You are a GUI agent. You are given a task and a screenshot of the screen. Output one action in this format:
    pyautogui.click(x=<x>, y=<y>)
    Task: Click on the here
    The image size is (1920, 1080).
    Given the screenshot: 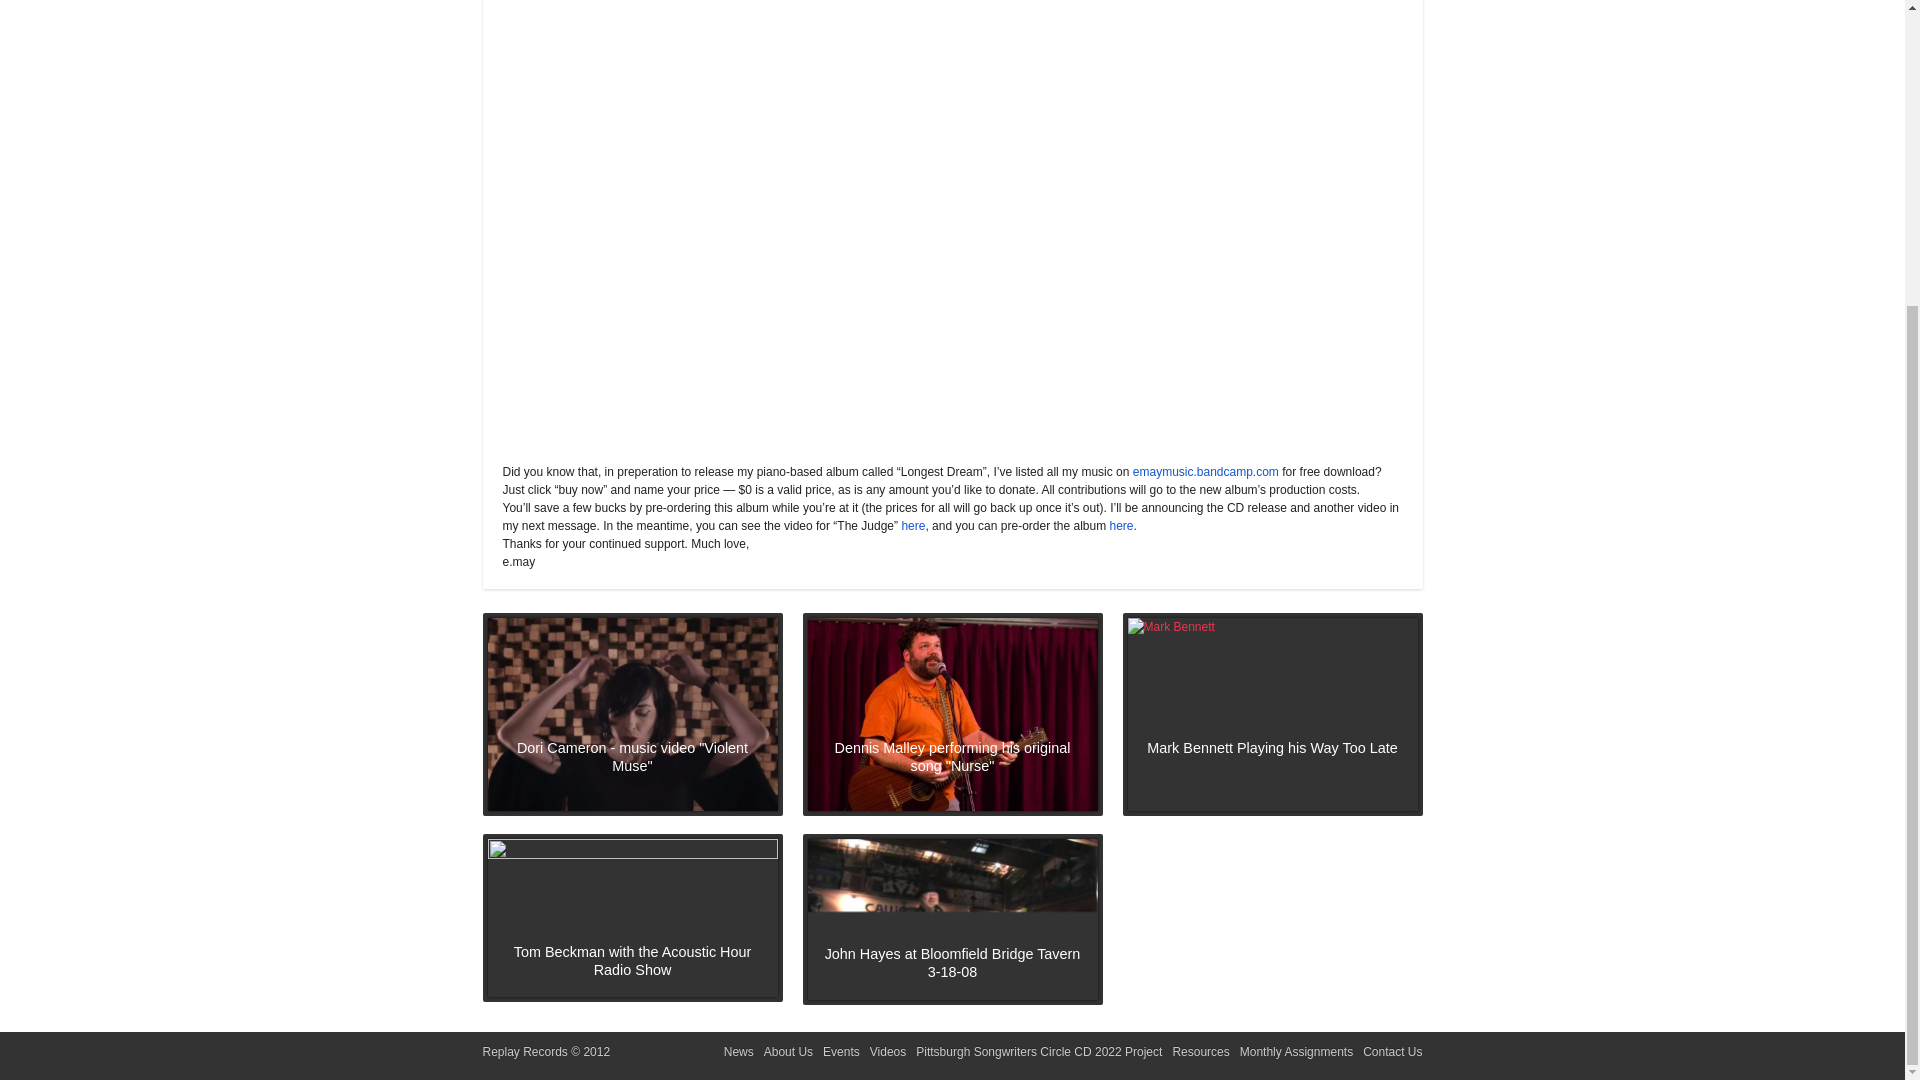 What is the action you would take?
    pyautogui.click(x=1122, y=526)
    